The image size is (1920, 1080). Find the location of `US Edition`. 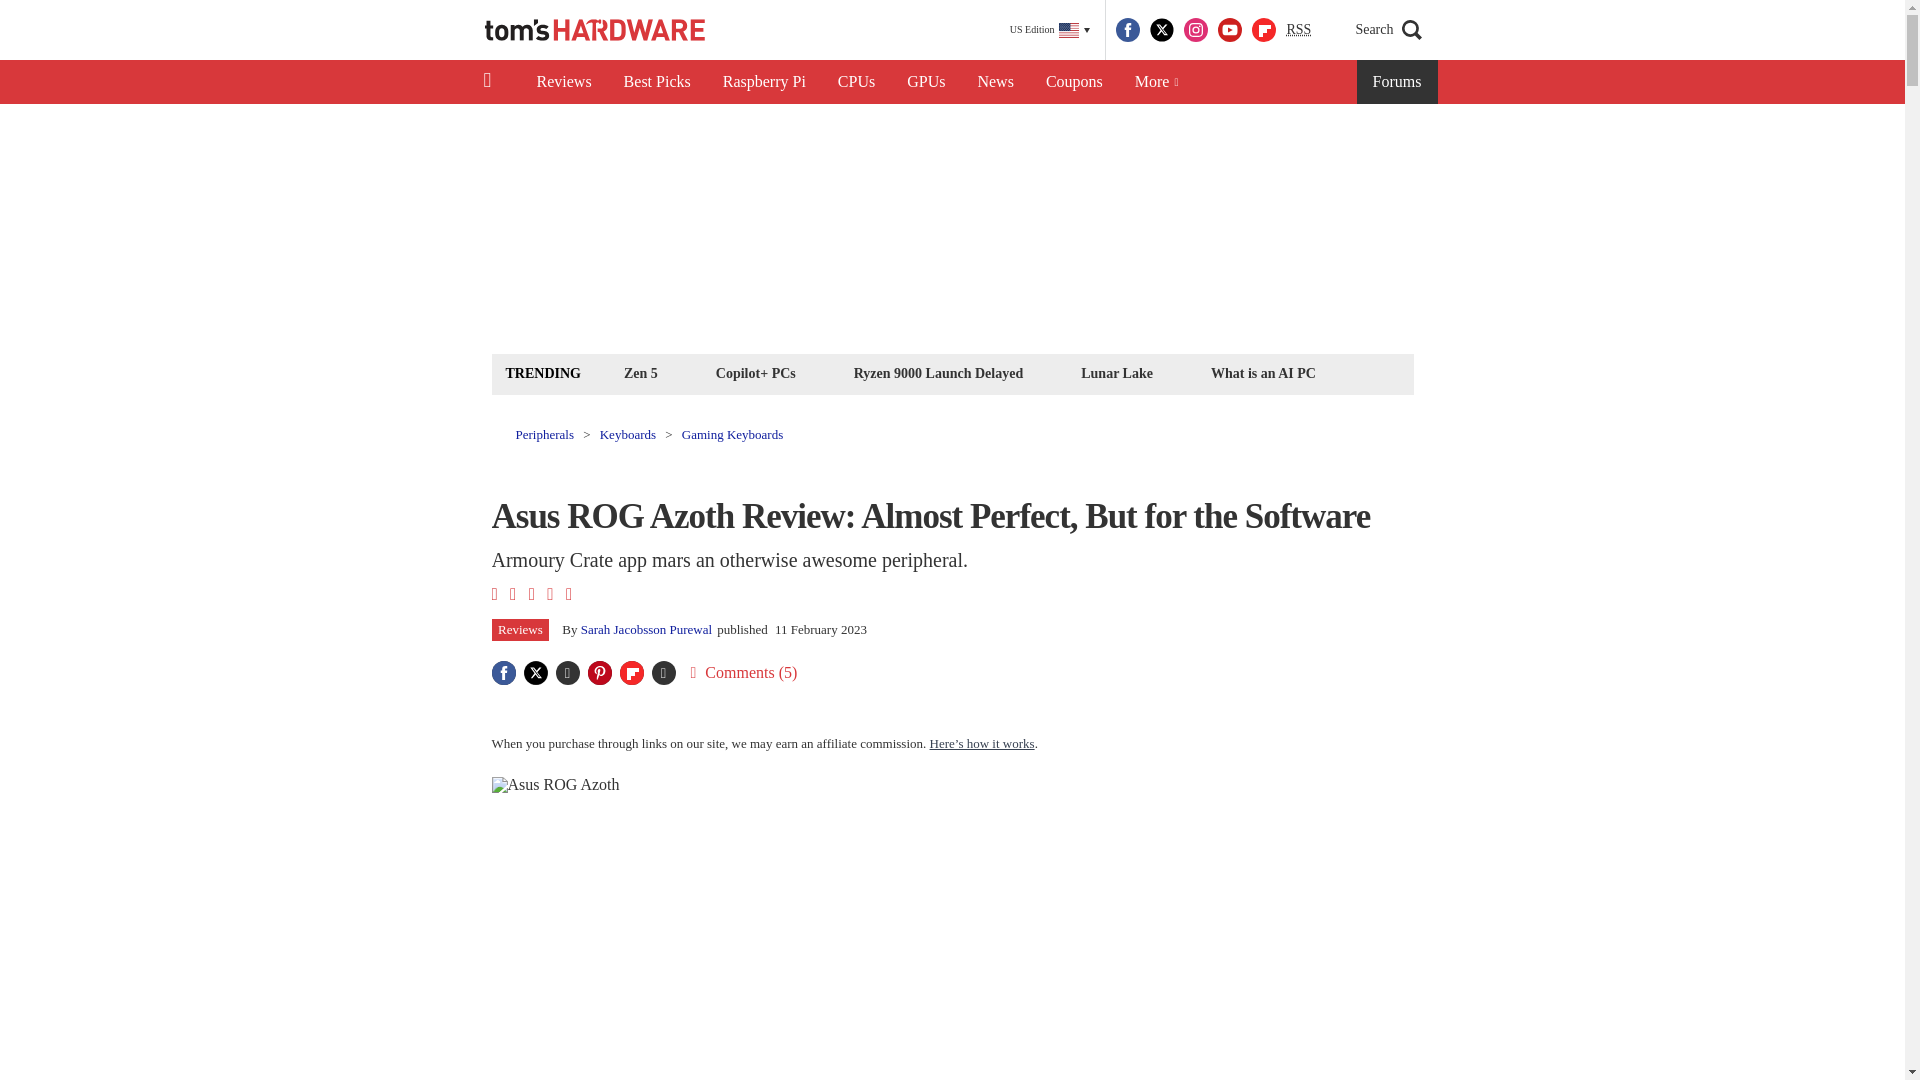

US Edition is located at coordinates (1050, 30).